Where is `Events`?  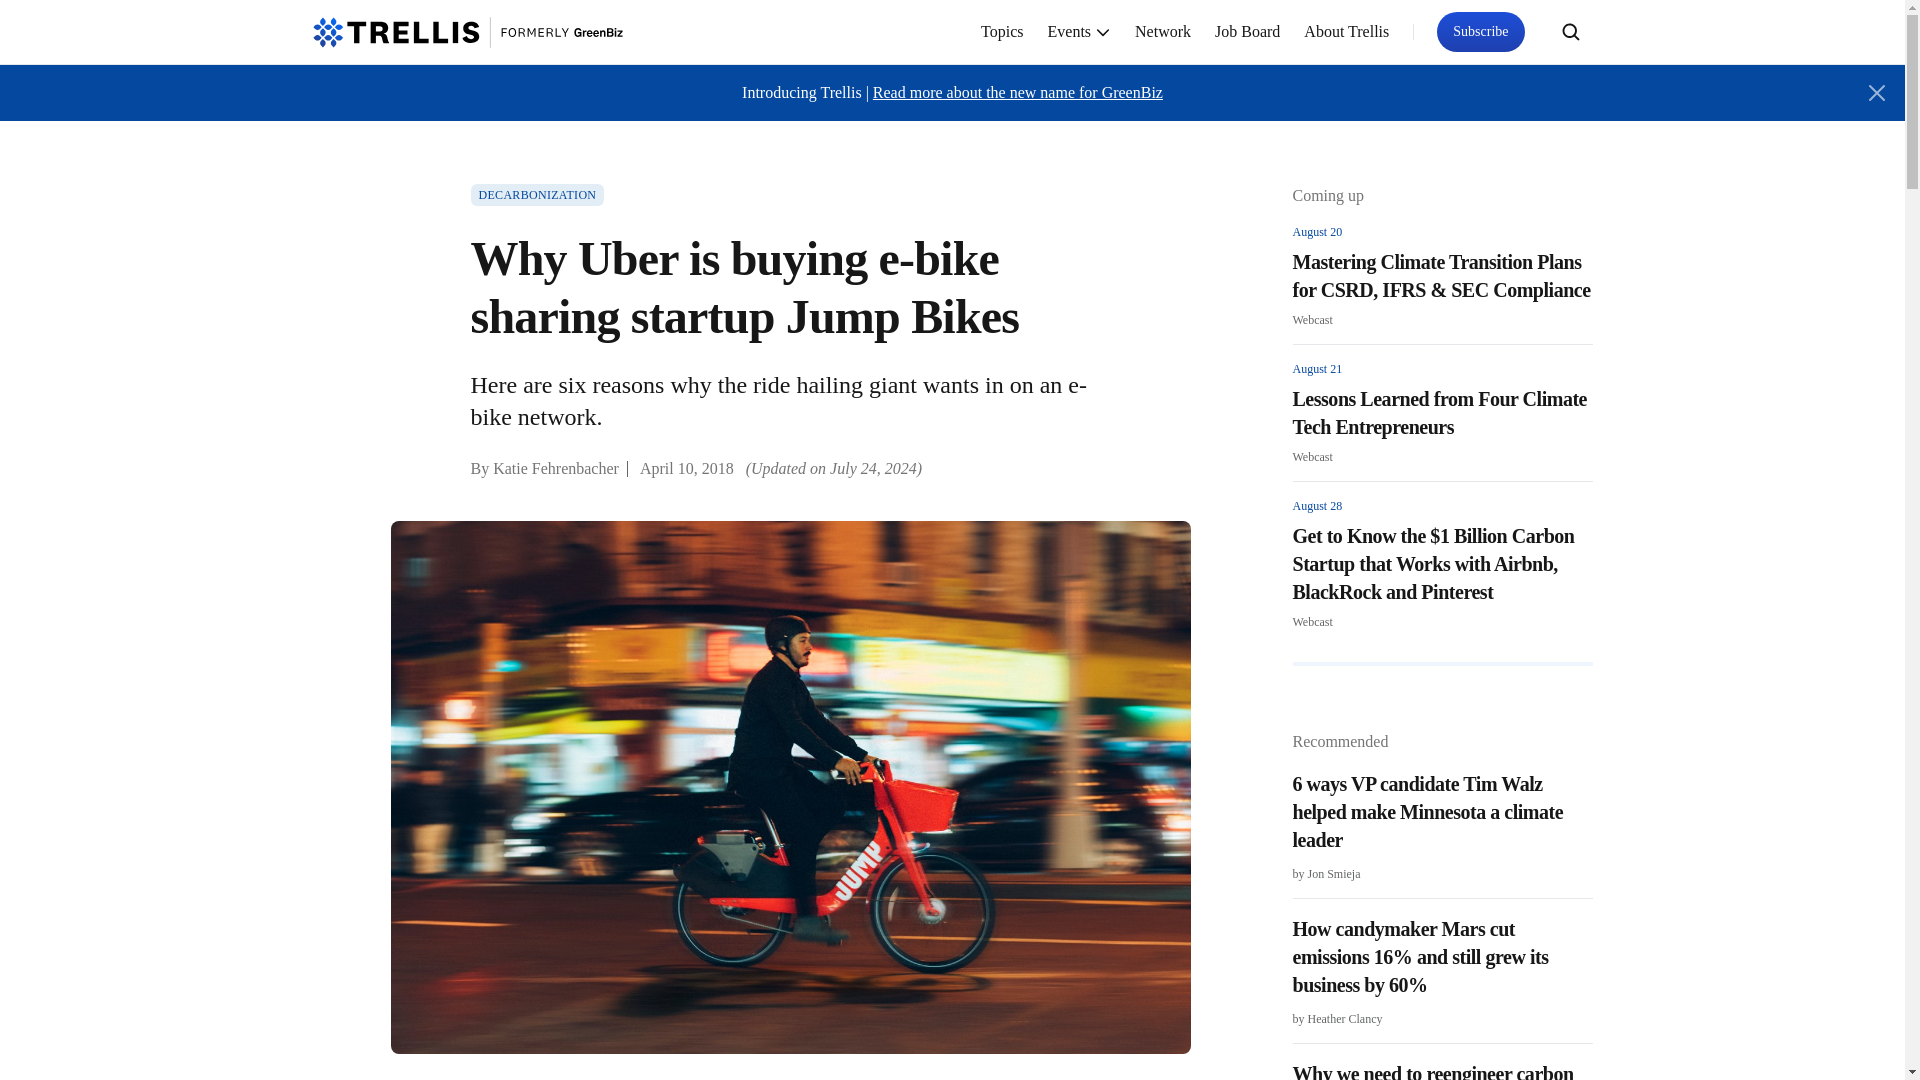
Events is located at coordinates (1080, 32).